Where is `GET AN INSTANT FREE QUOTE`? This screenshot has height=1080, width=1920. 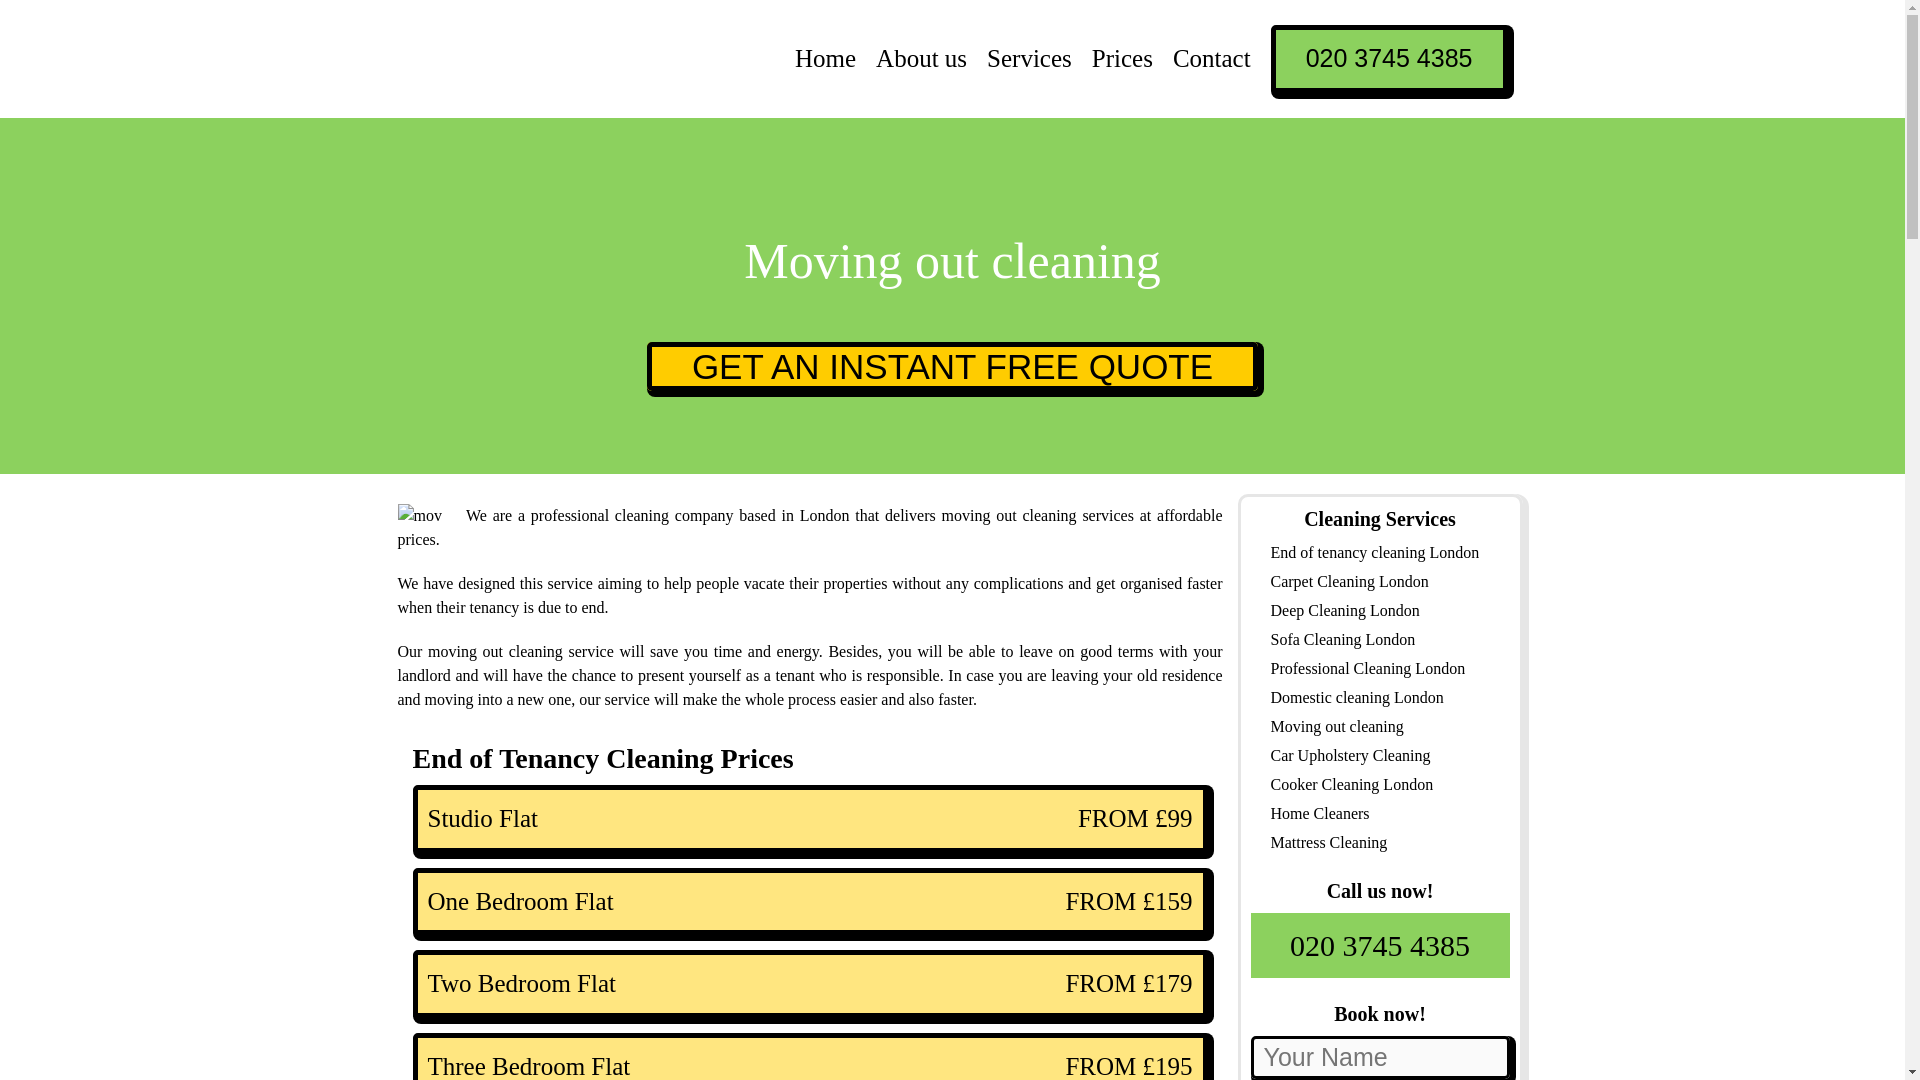 GET AN INSTANT FREE QUOTE is located at coordinates (952, 366).